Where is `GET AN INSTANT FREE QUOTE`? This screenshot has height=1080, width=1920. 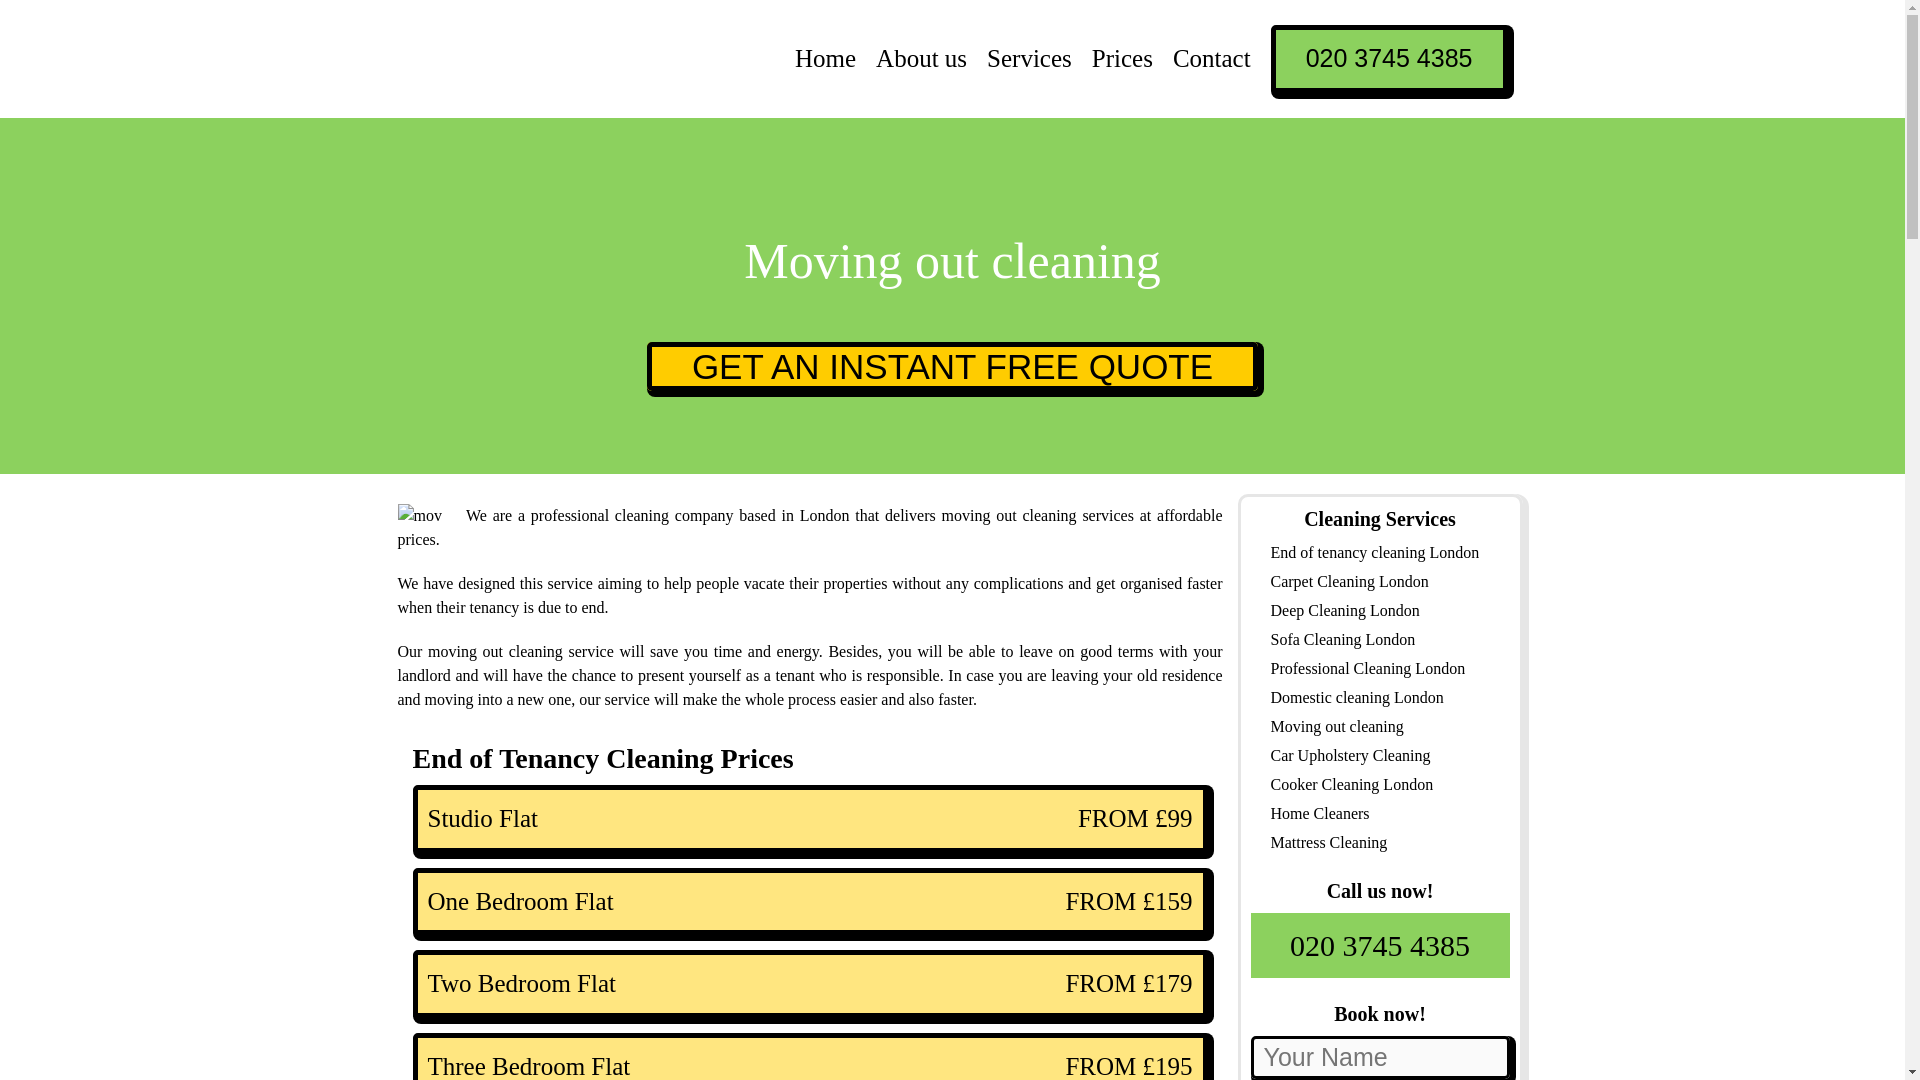 GET AN INSTANT FREE QUOTE is located at coordinates (952, 366).